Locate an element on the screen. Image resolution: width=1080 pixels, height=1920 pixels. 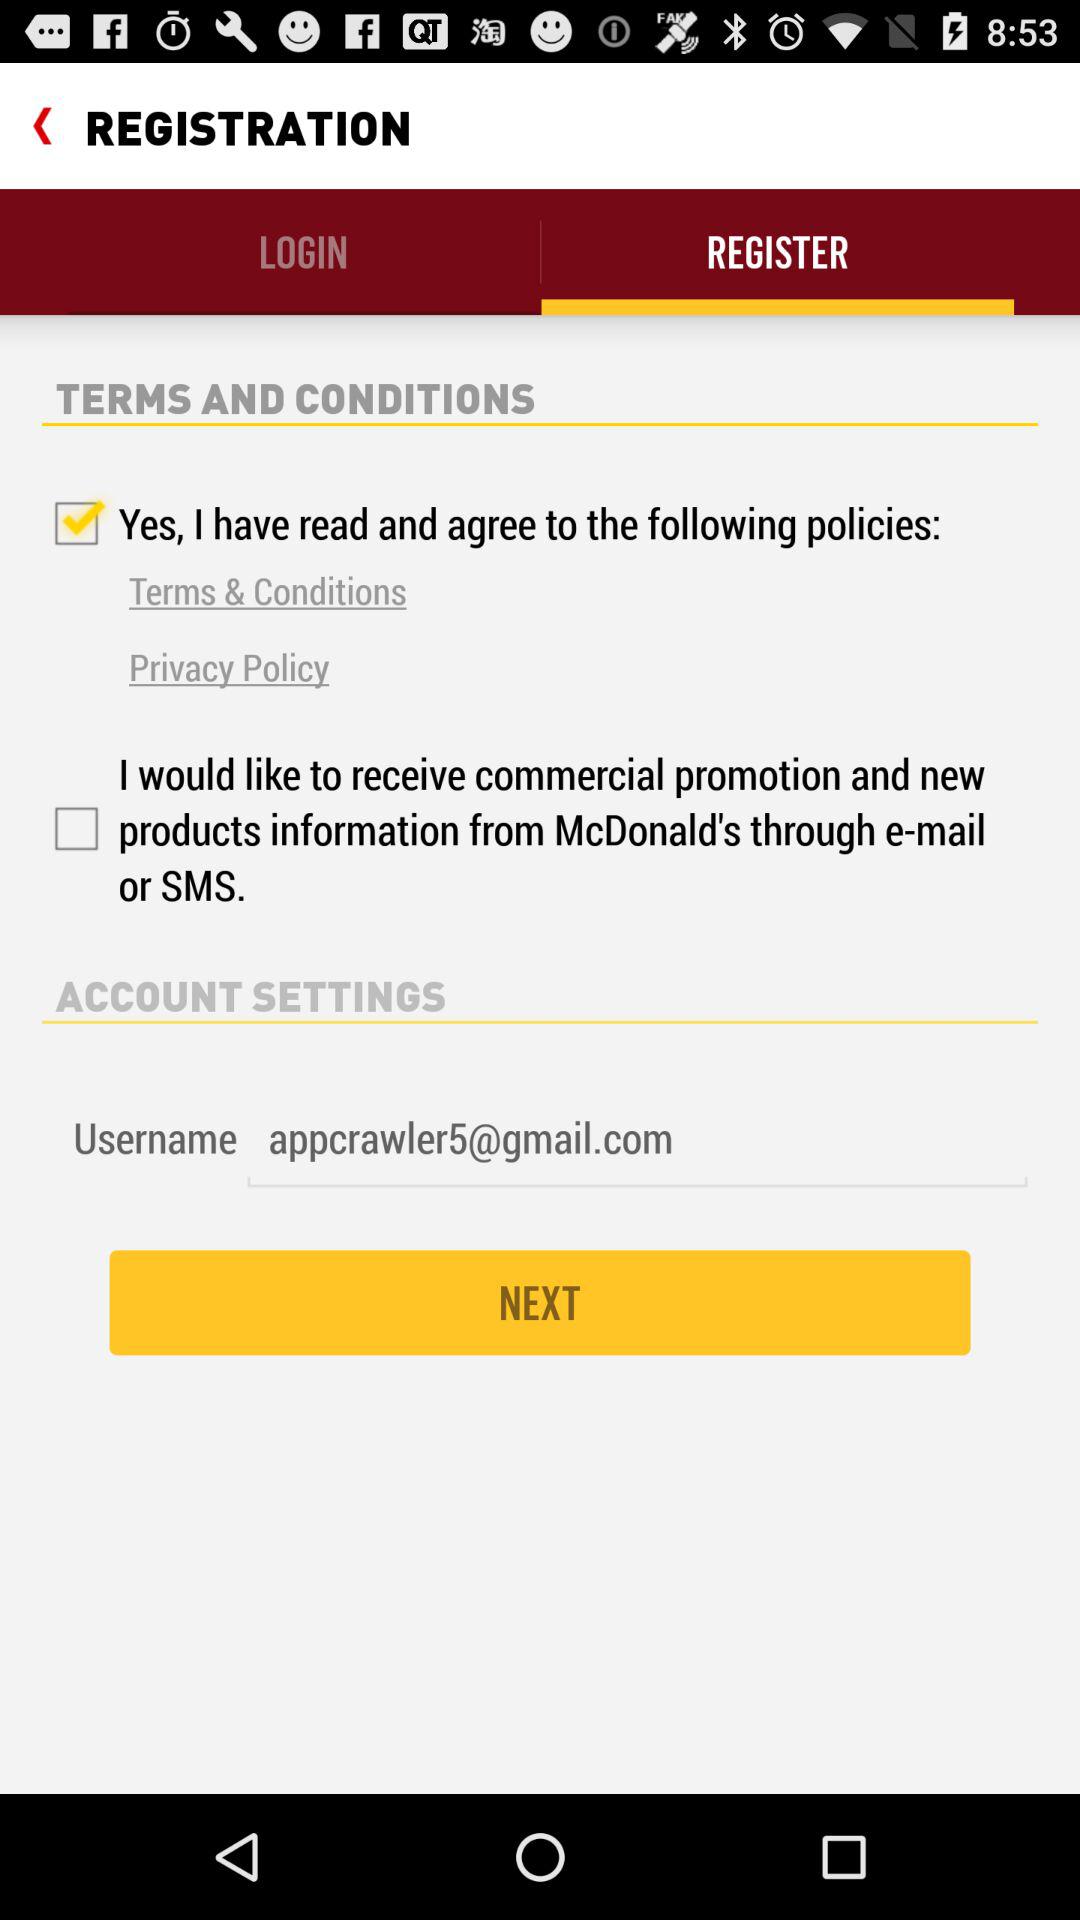
launch item to the right of the username item is located at coordinates (637, 1138).